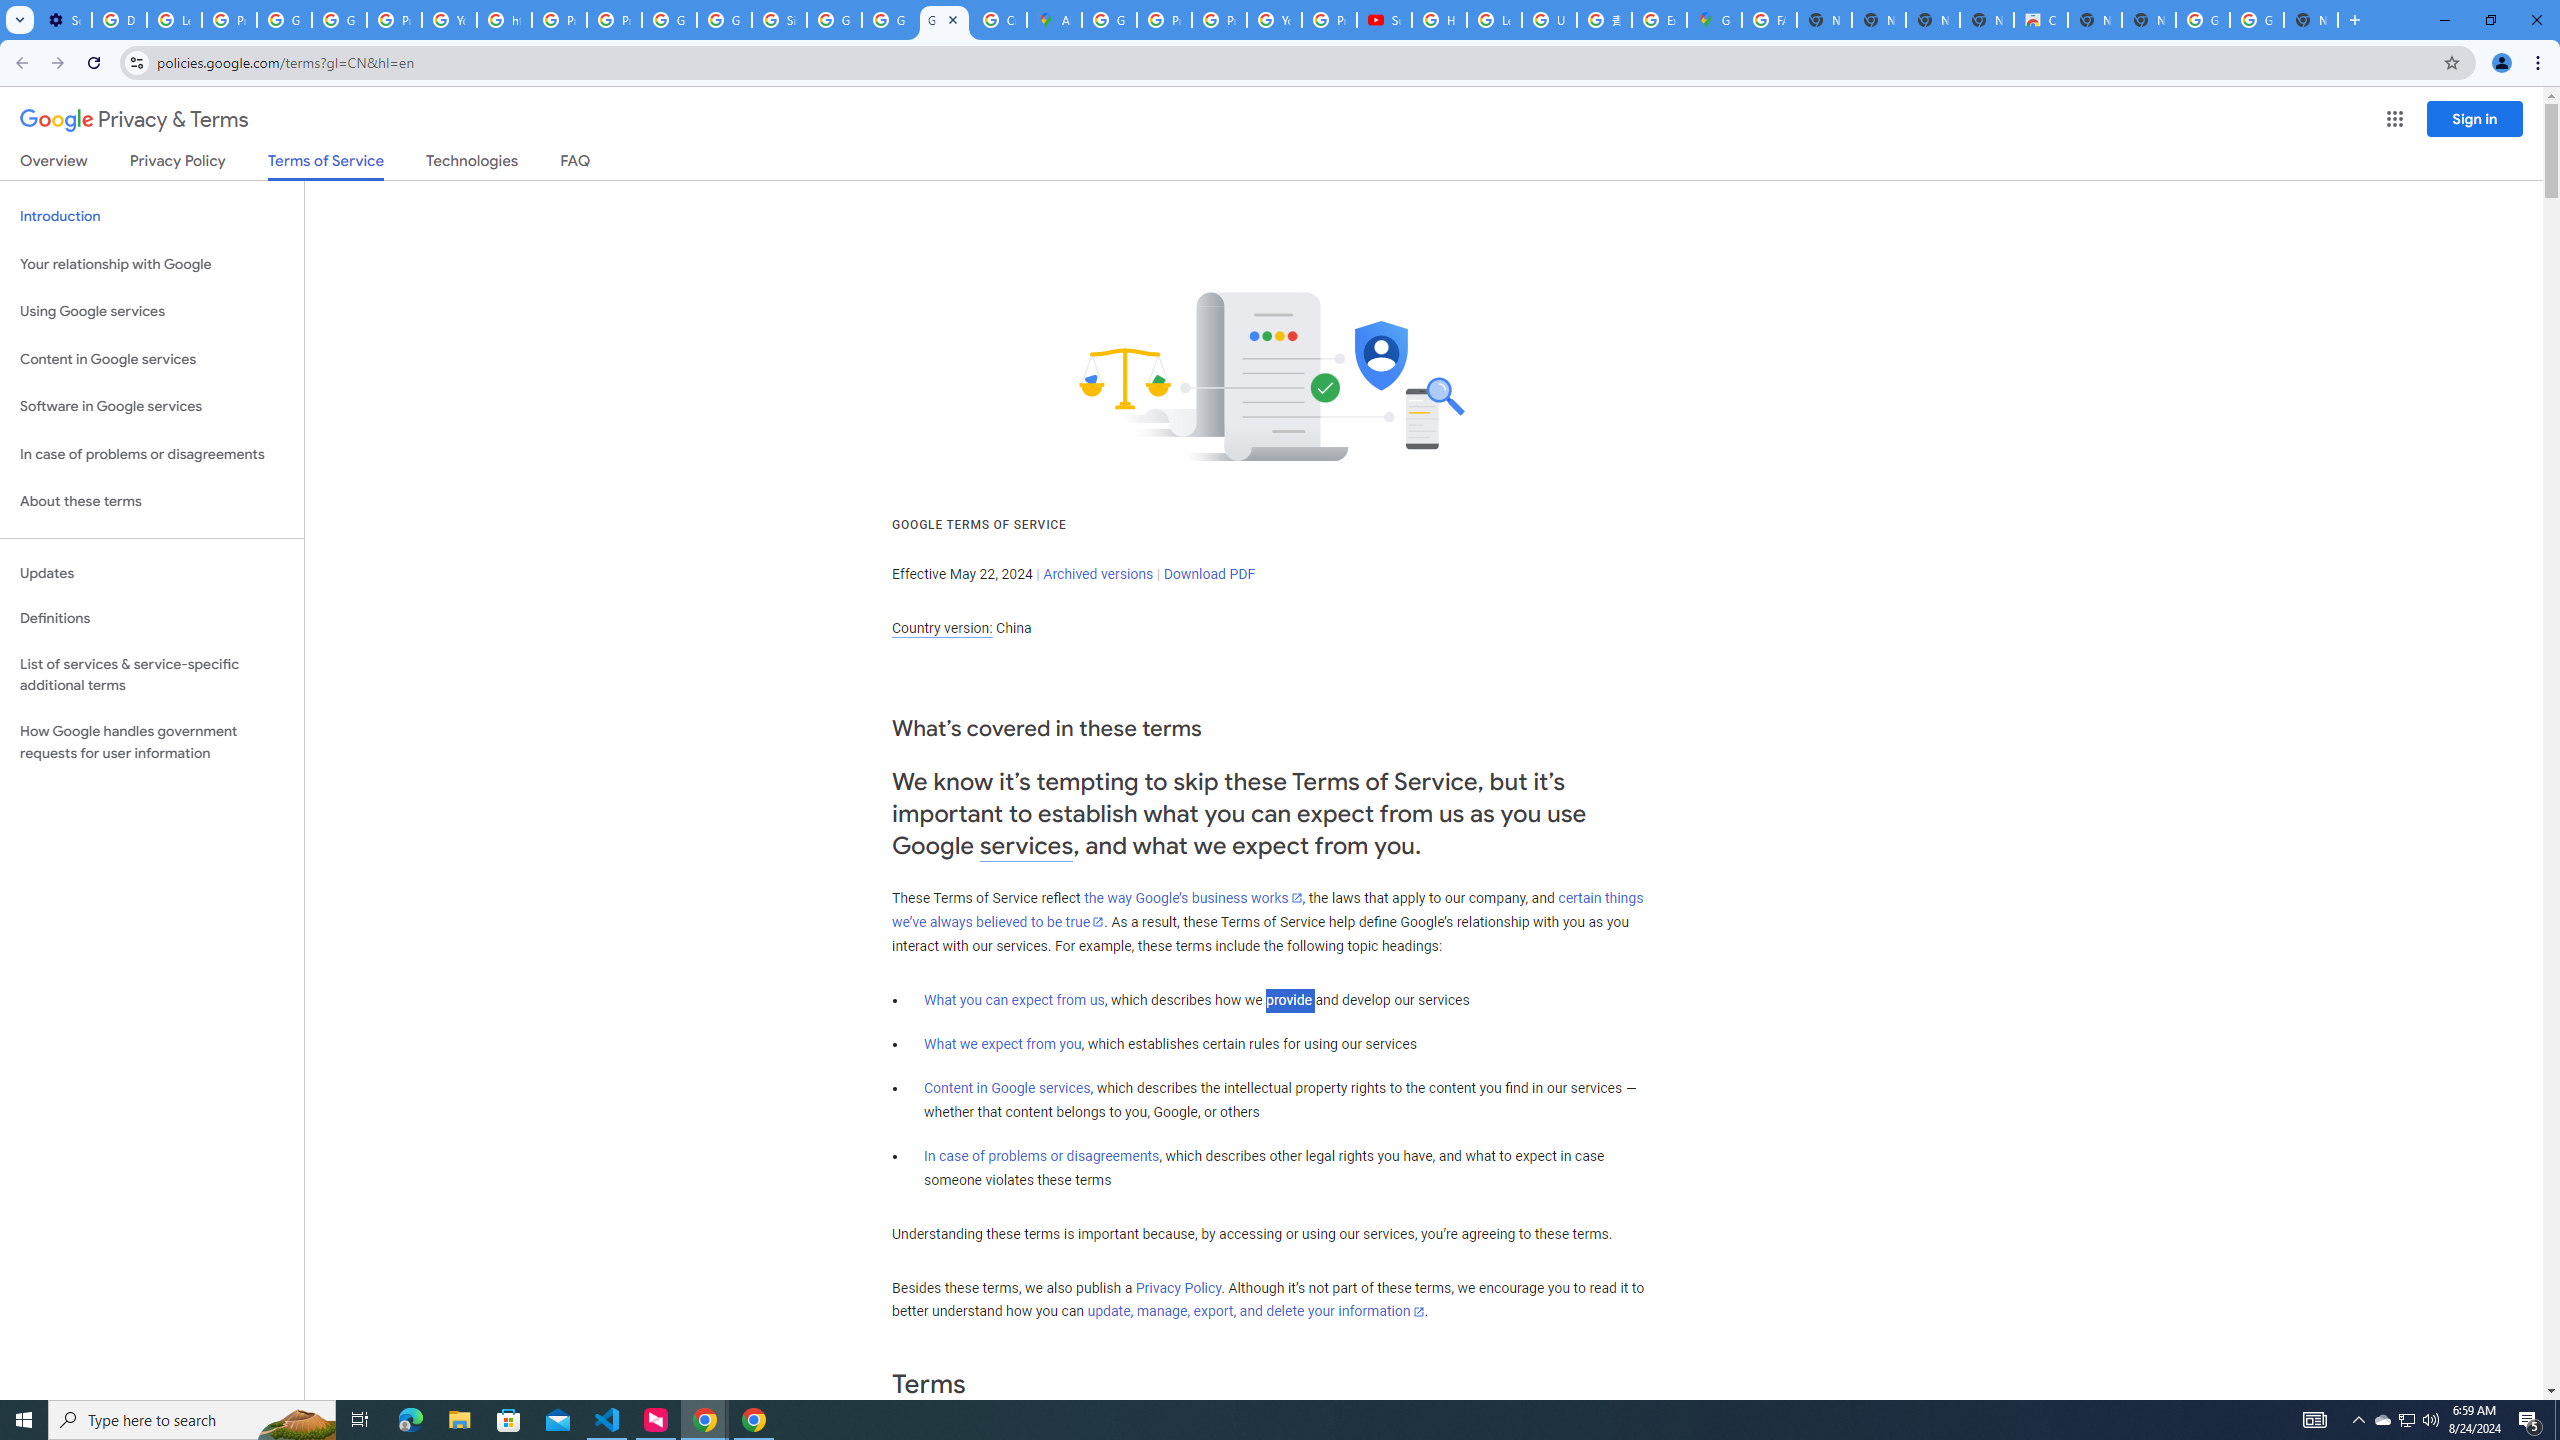  What do you see at coordinates (1014, 1000) in the screenshot?
I see `What you can expect from us` at bounding box center [1014, 1000].